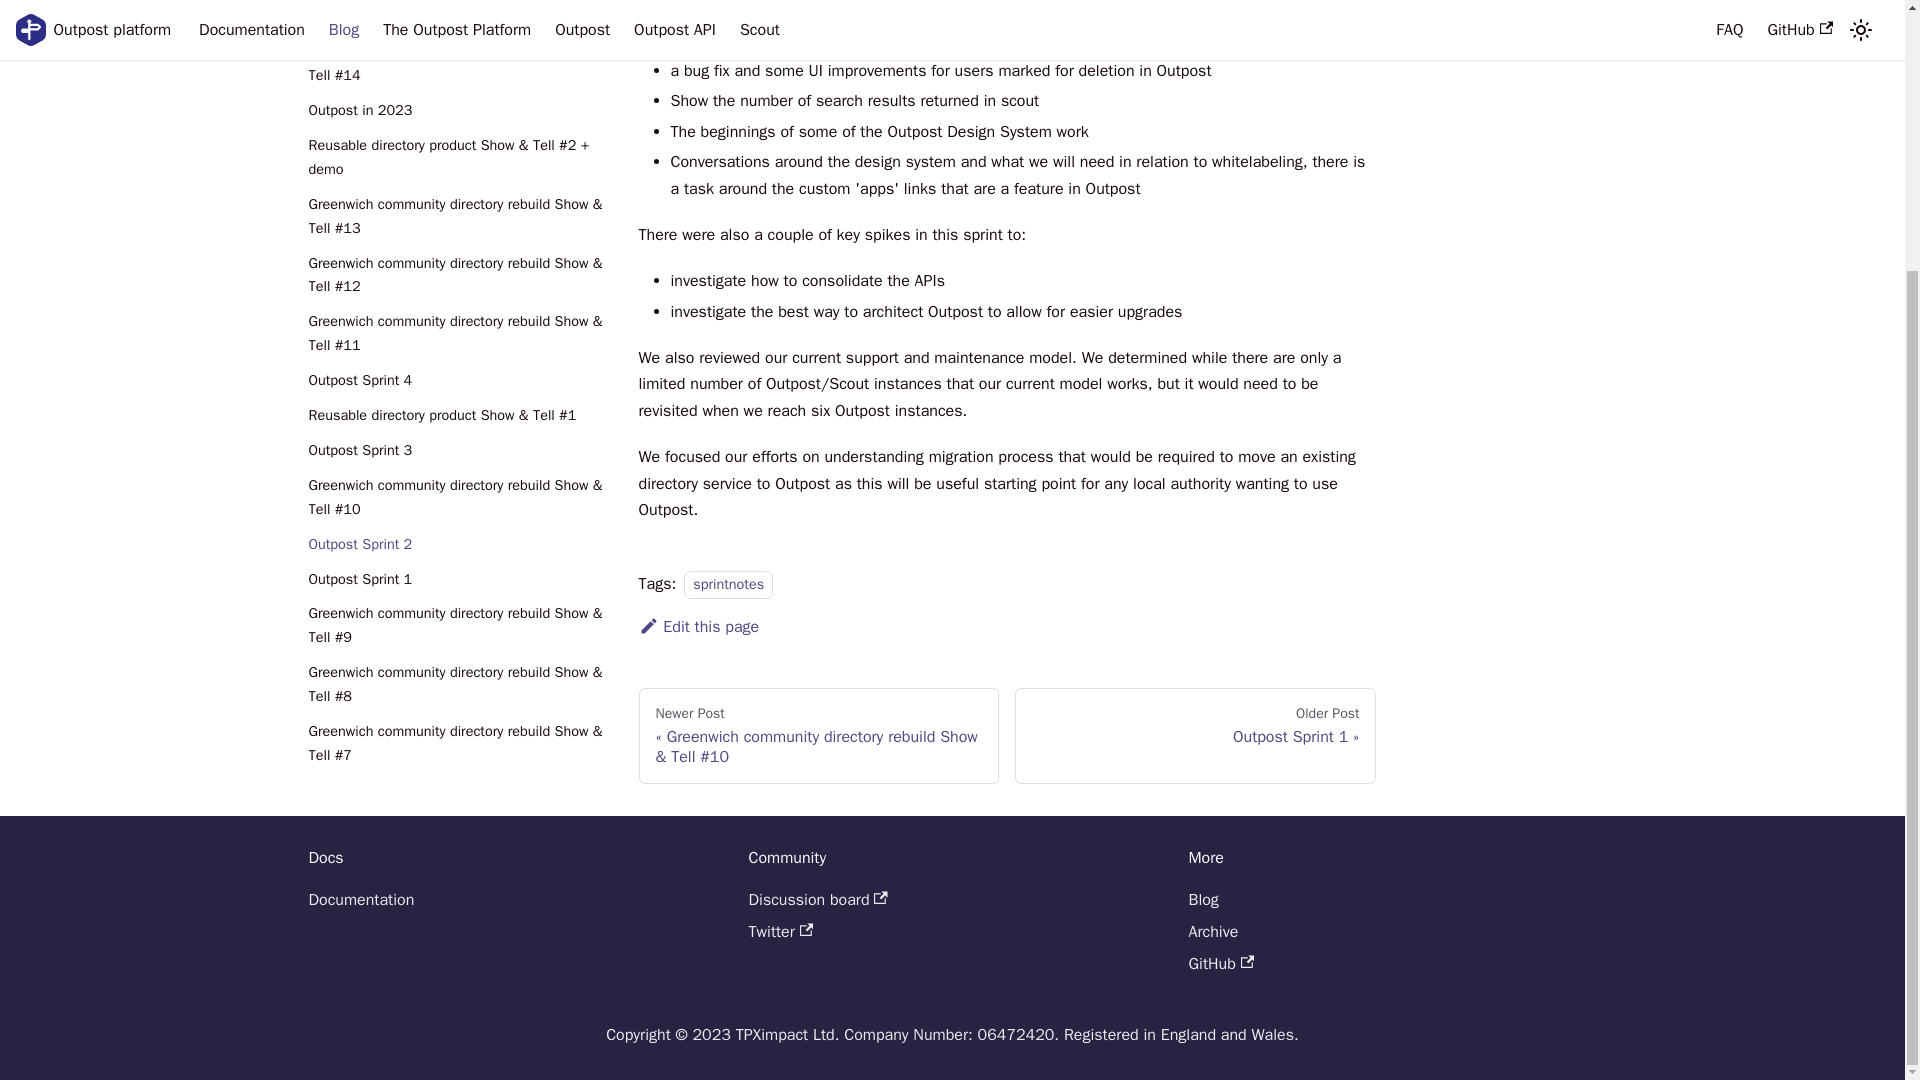 The image size is (1920, 1080). Describe the element at coordinates (1196, 736) in the screenshot. I see `Blog` at that location.